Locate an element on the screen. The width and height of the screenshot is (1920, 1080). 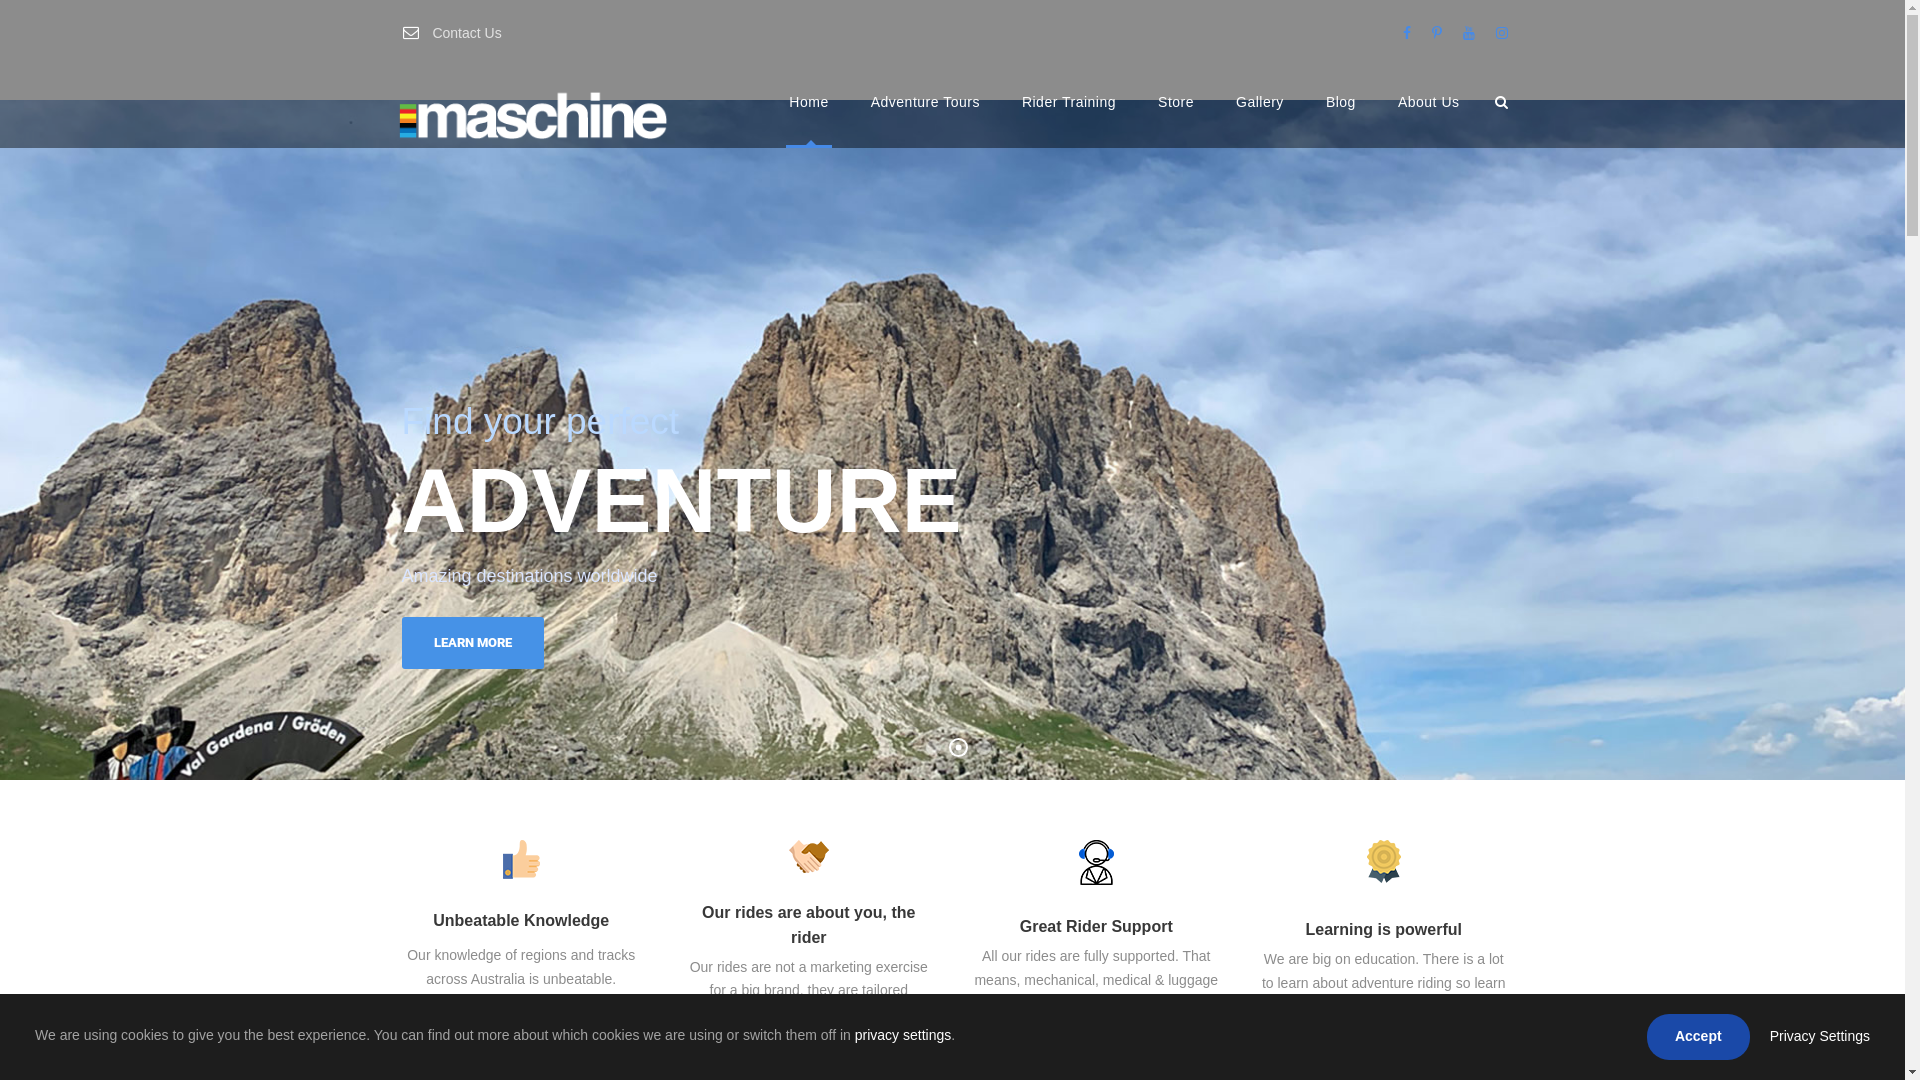
icon-10 is located at coordinates (522, 860).